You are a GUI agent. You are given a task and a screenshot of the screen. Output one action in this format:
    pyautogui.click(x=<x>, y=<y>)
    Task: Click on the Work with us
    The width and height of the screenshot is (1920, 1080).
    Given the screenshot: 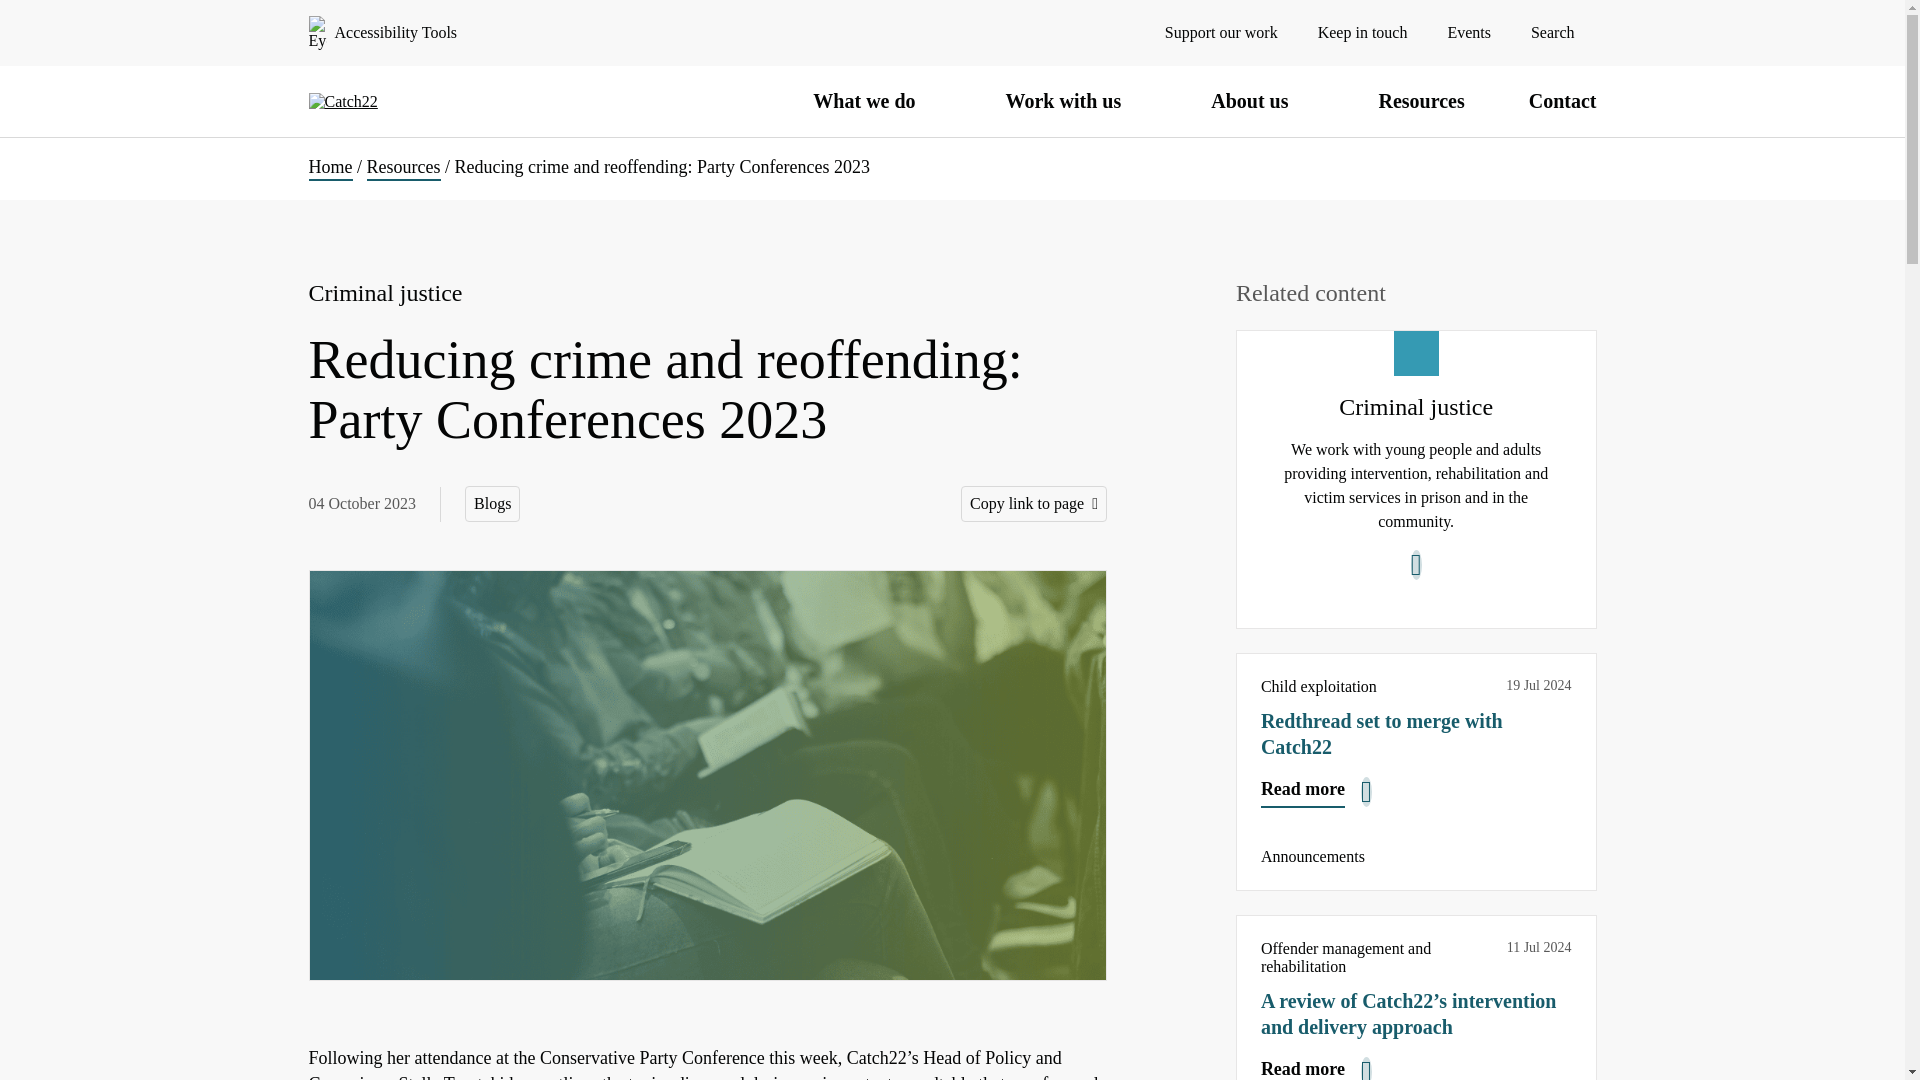 What is the action you would take?
    pyautogui.click(x=1077, y=101)
    